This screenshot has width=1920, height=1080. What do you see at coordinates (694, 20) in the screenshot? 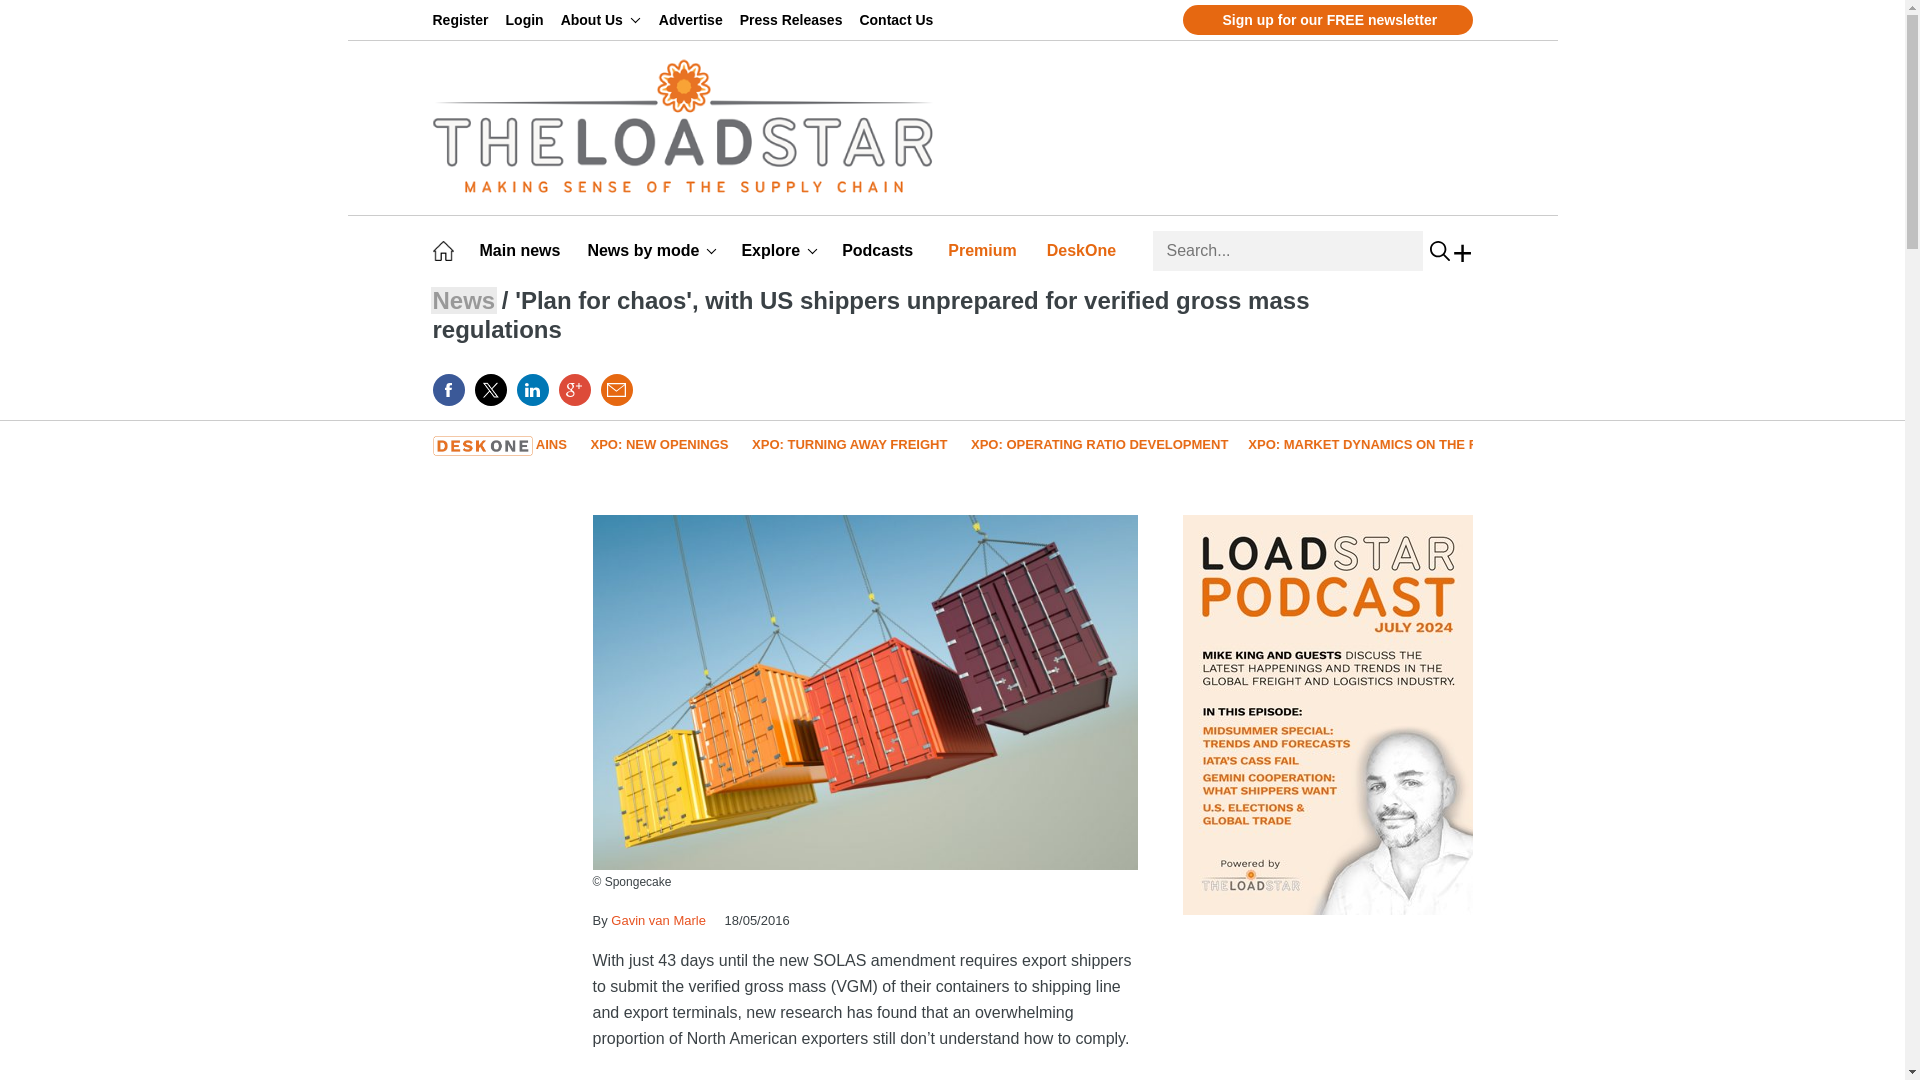
I see `Advertise` at bounding box center [694, 20].